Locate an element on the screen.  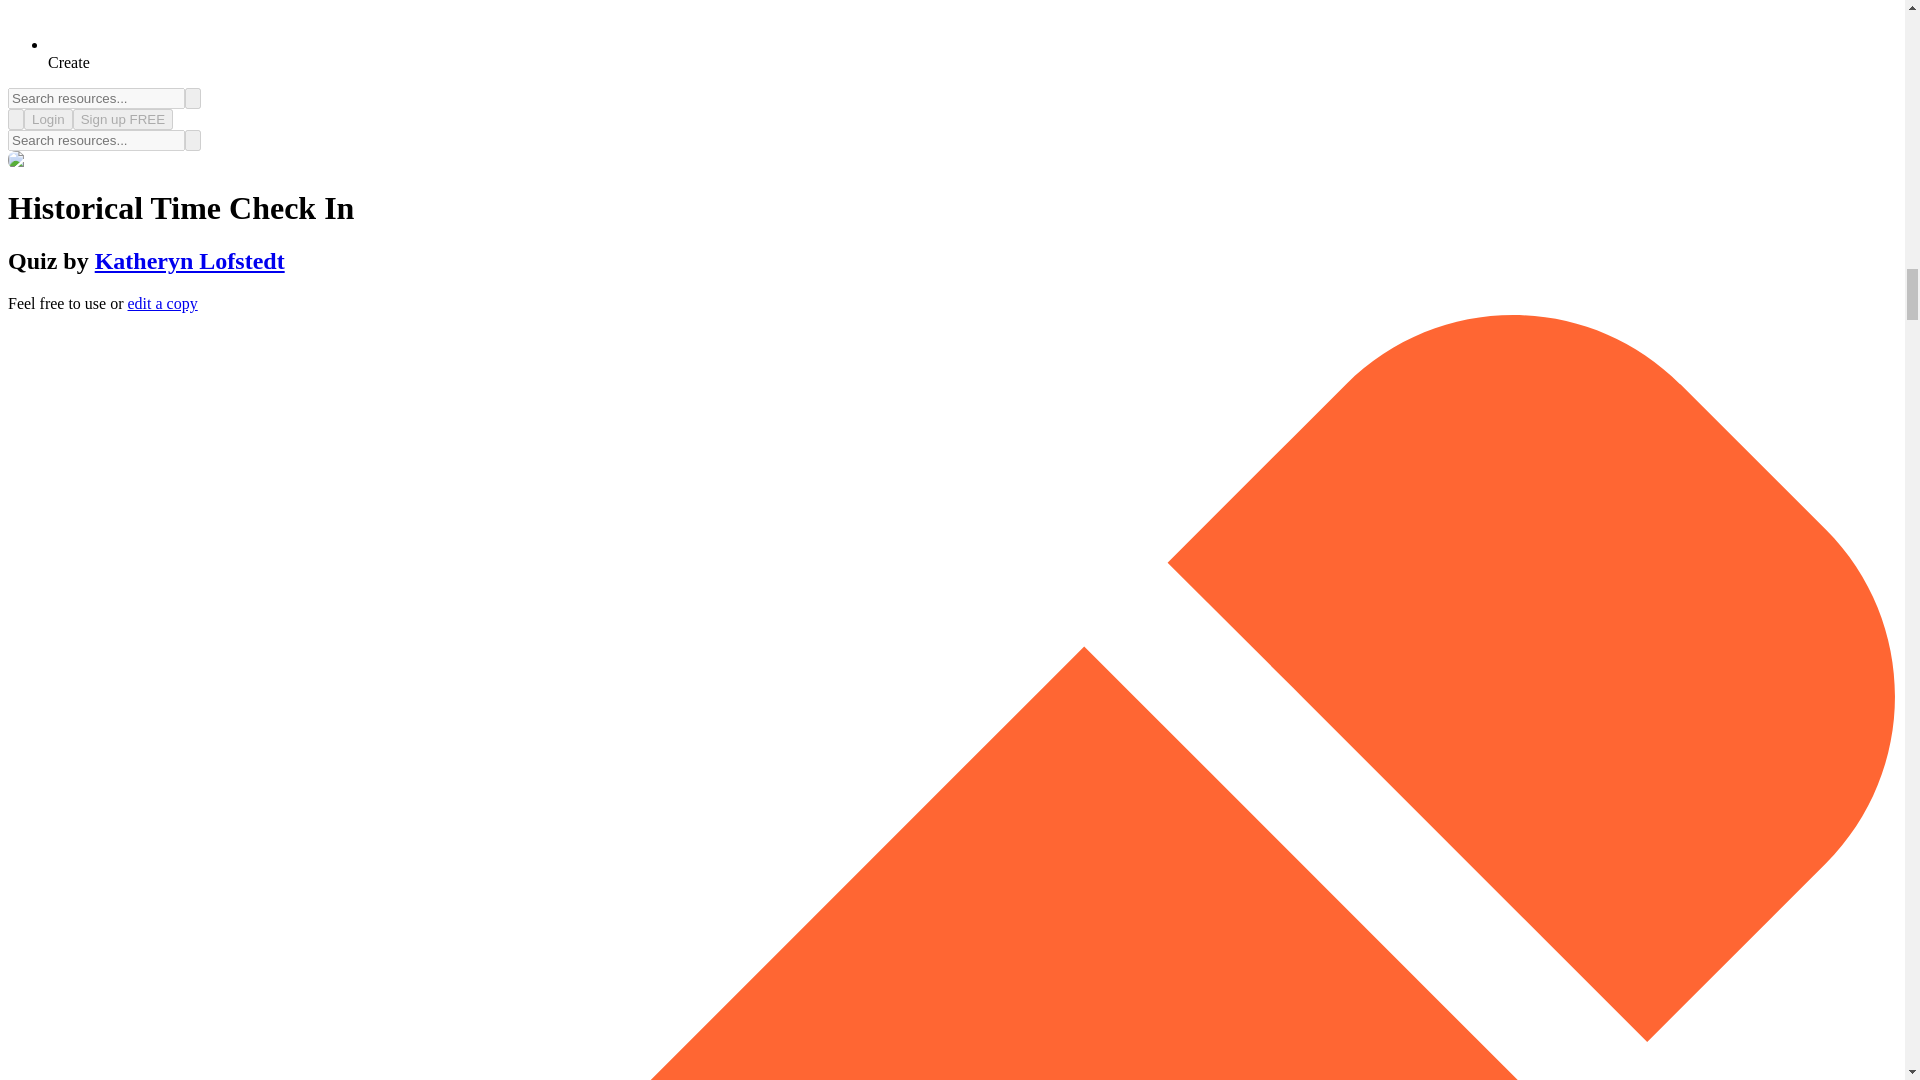
Login is located at coordinates (48, 119).